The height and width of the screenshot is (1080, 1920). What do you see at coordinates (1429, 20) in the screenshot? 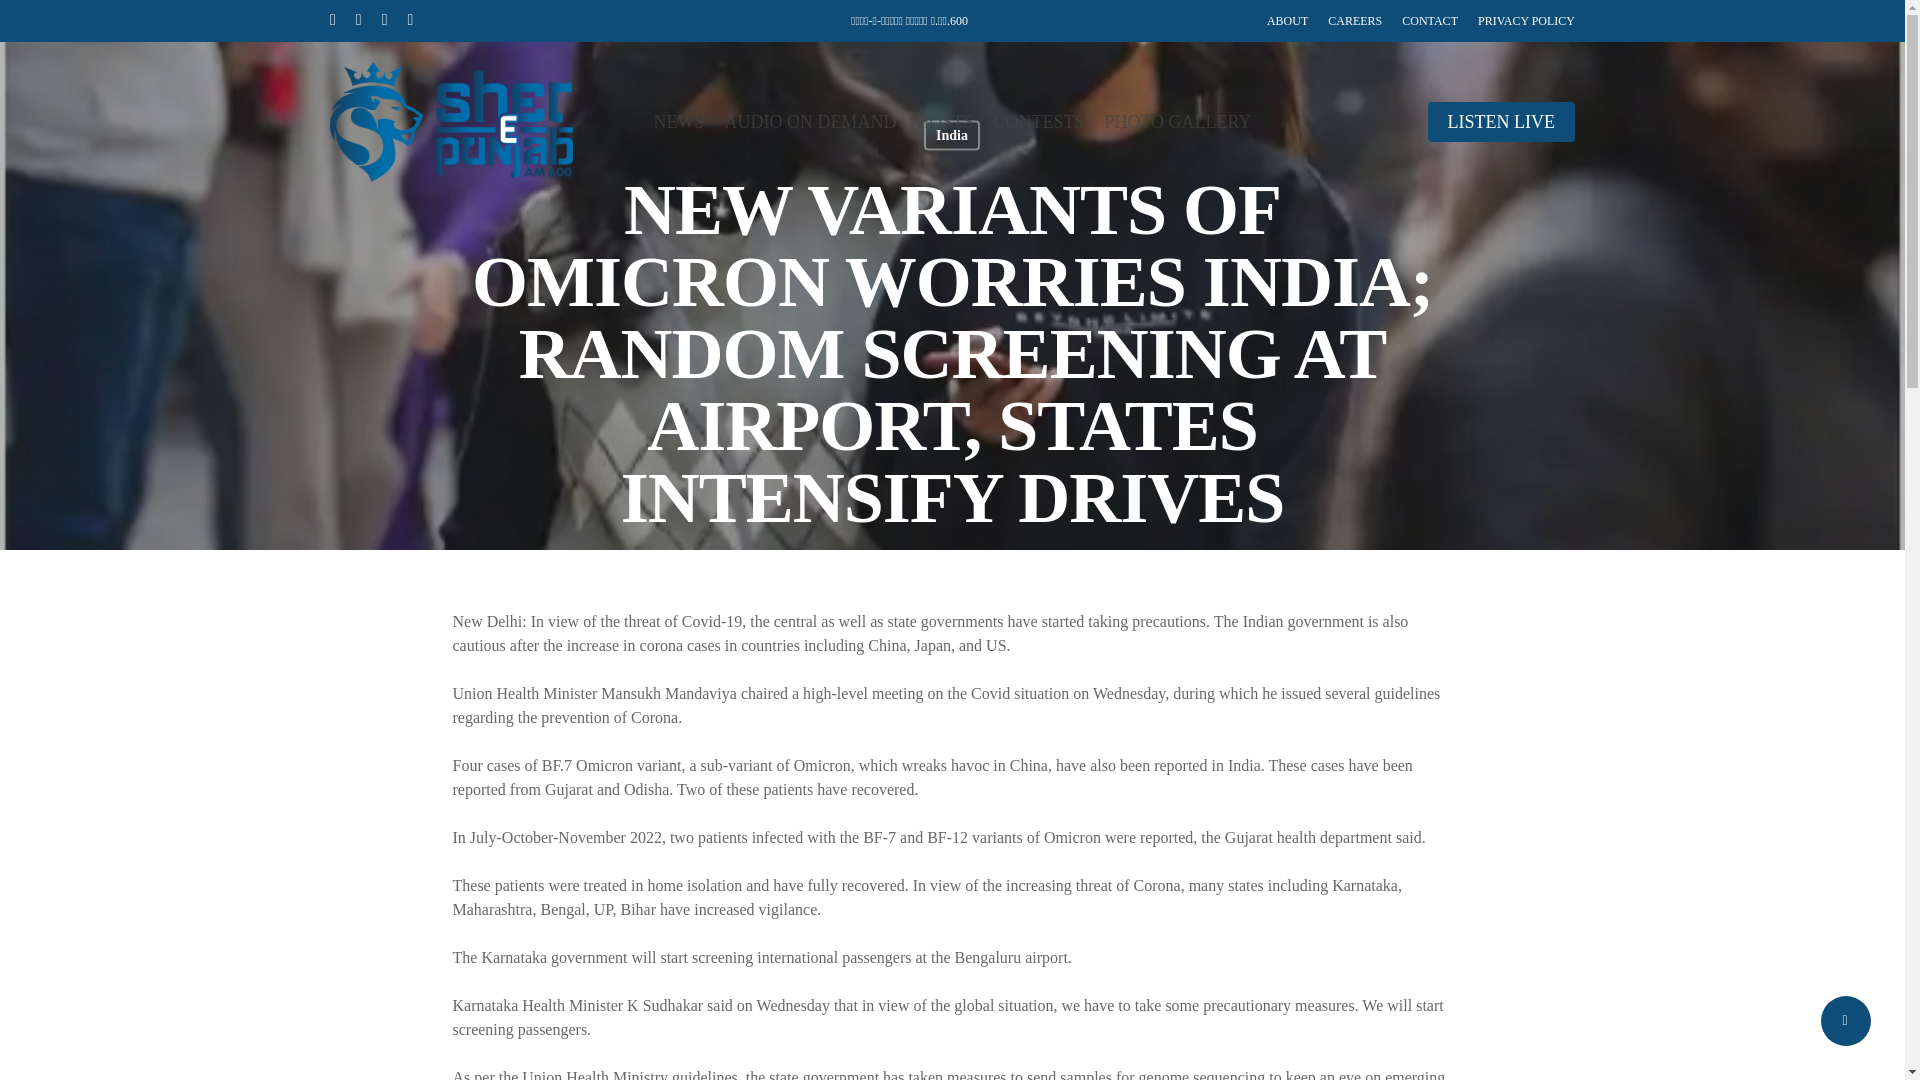
I see `CONTACT` at bounding box center [1429, 20].